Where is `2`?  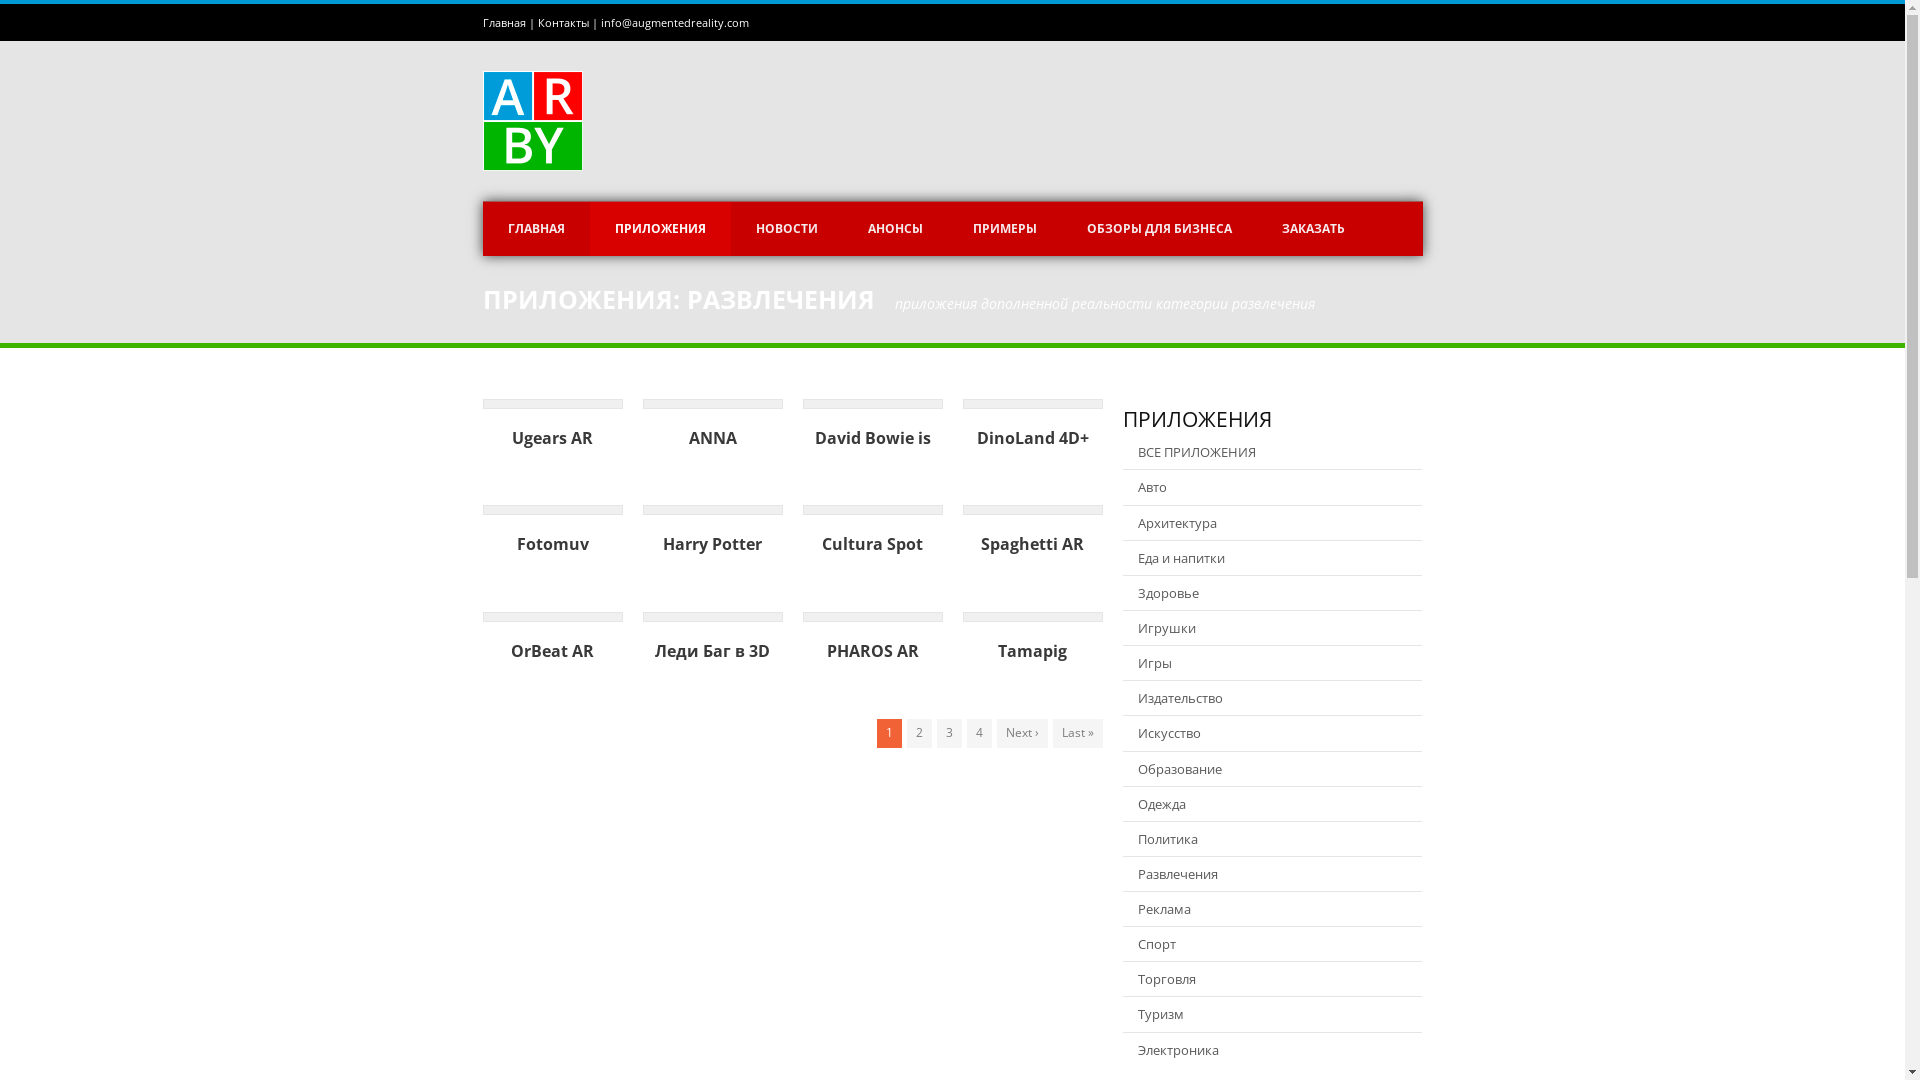 2 is located at coordinates (918, 733).